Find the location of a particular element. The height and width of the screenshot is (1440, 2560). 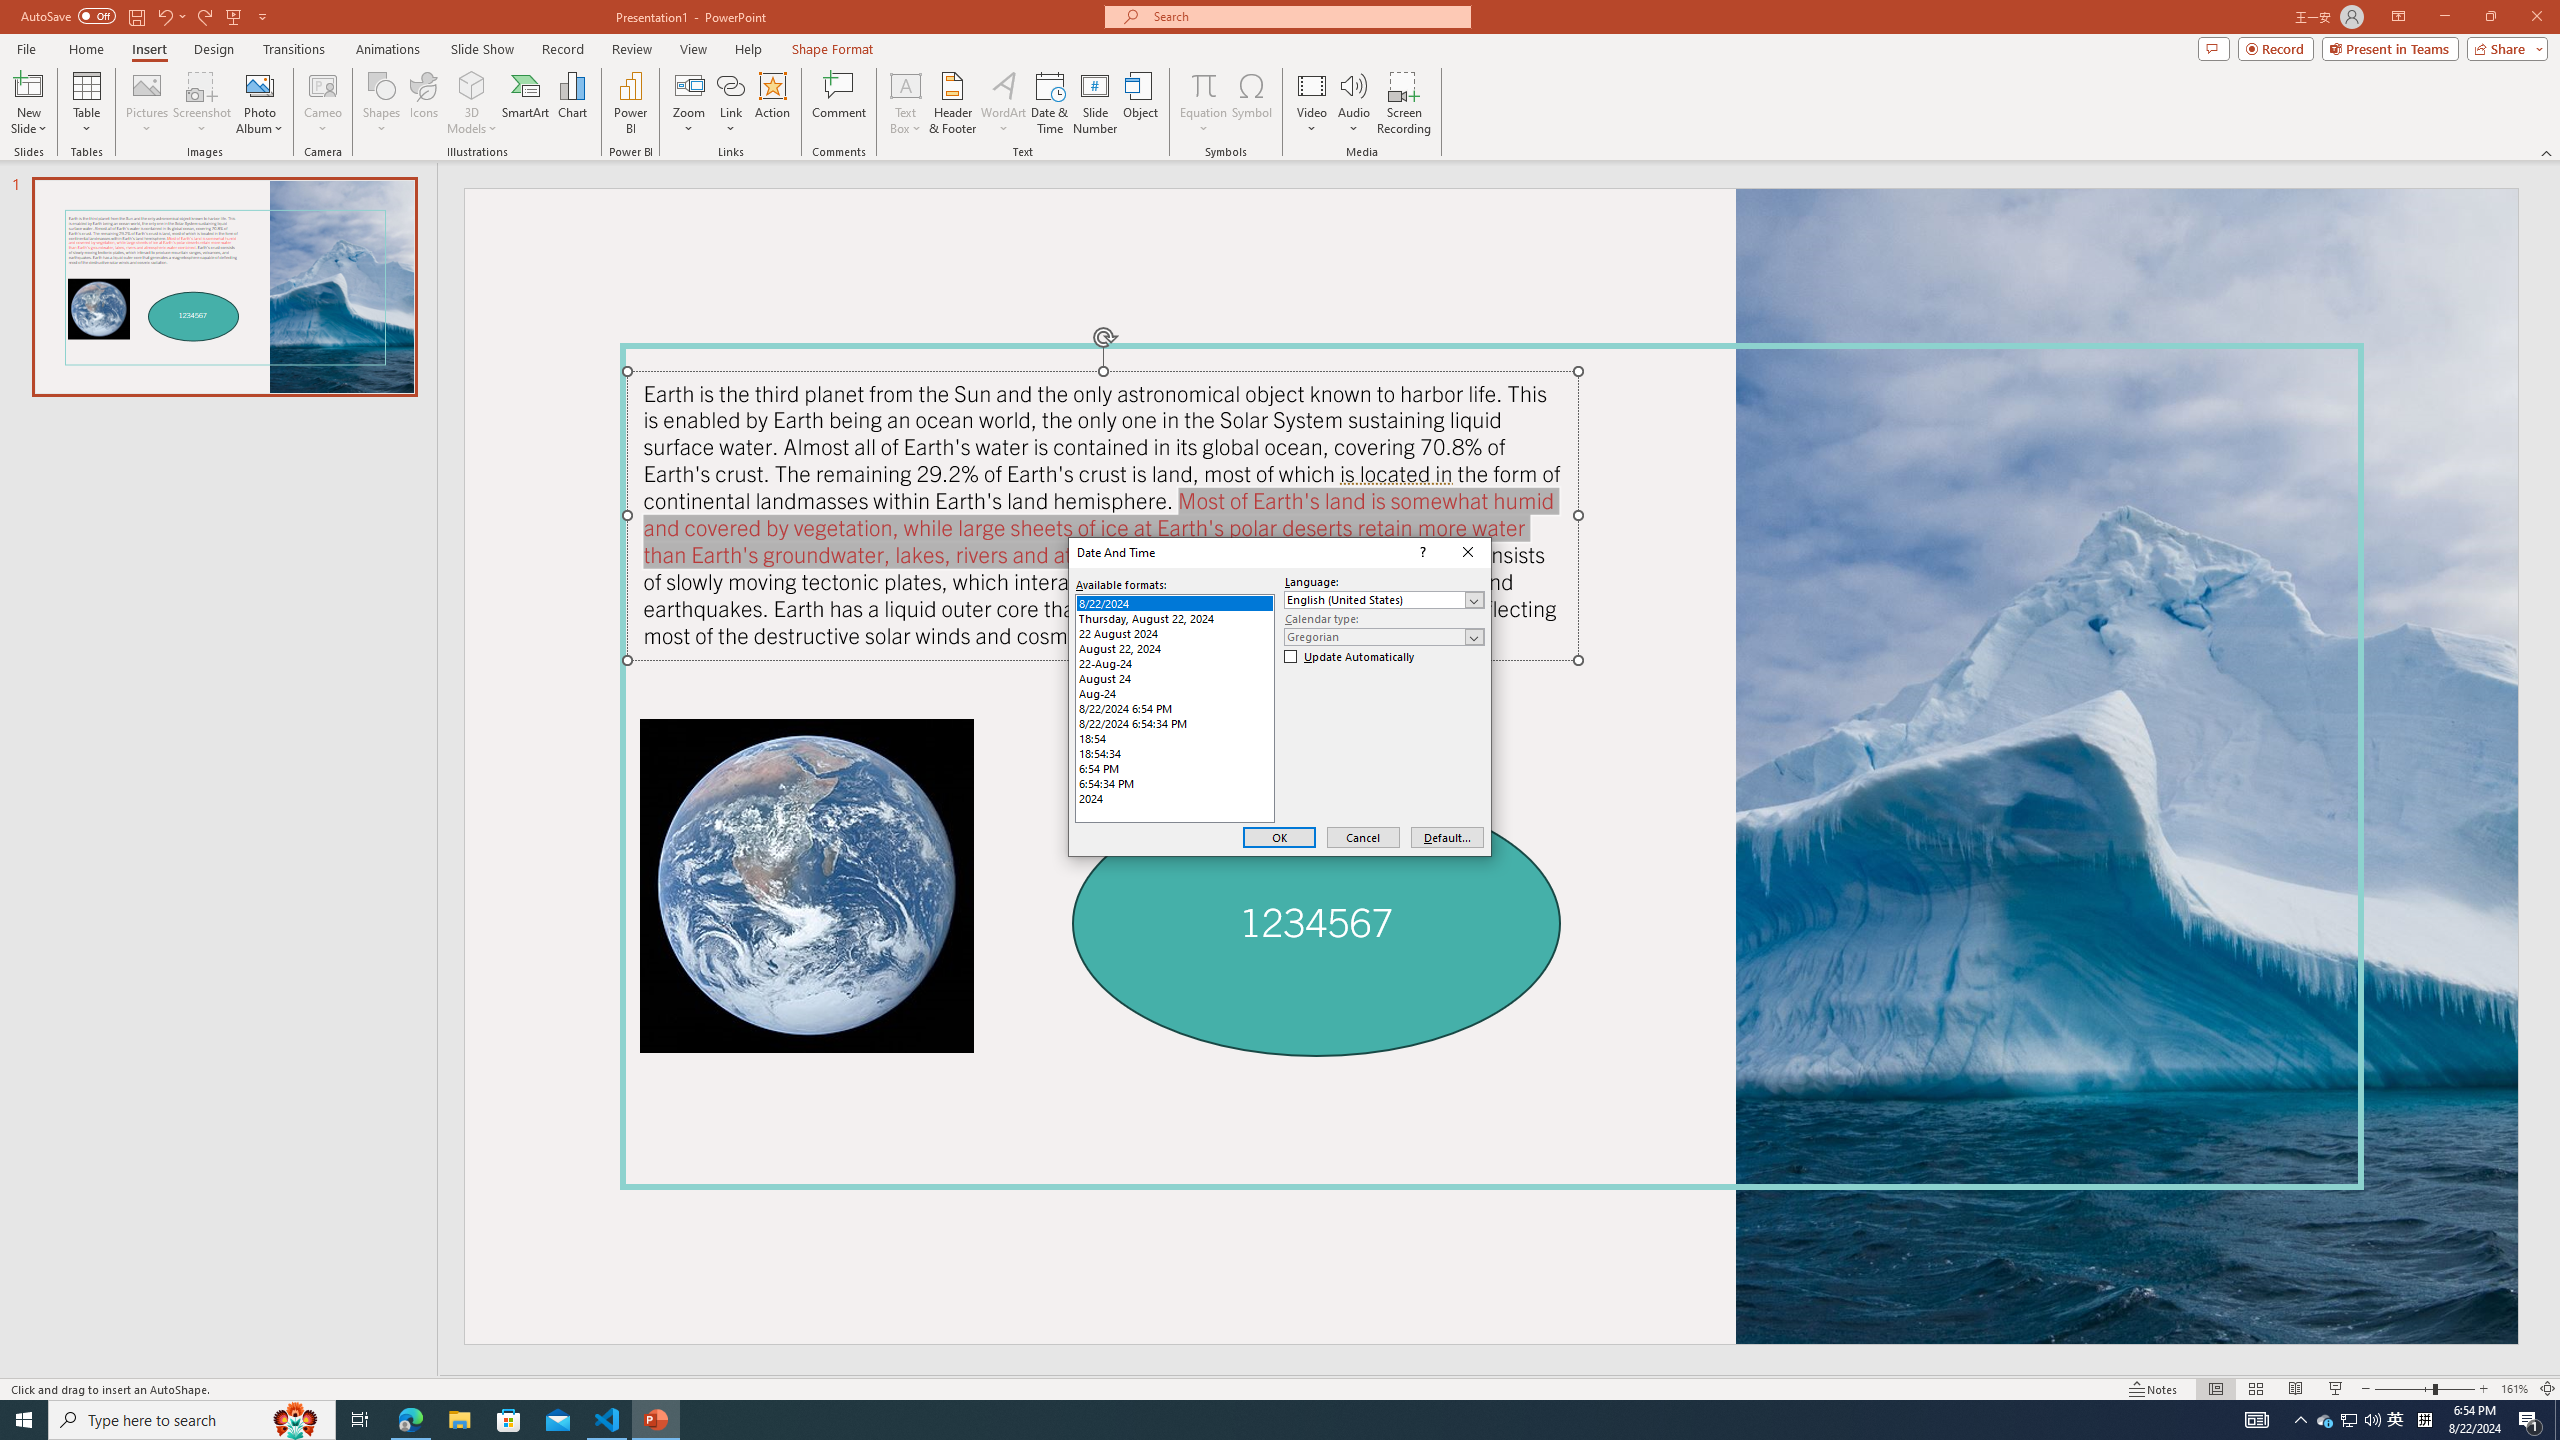

Screen Recording... is located at coordinates (1404, 103).